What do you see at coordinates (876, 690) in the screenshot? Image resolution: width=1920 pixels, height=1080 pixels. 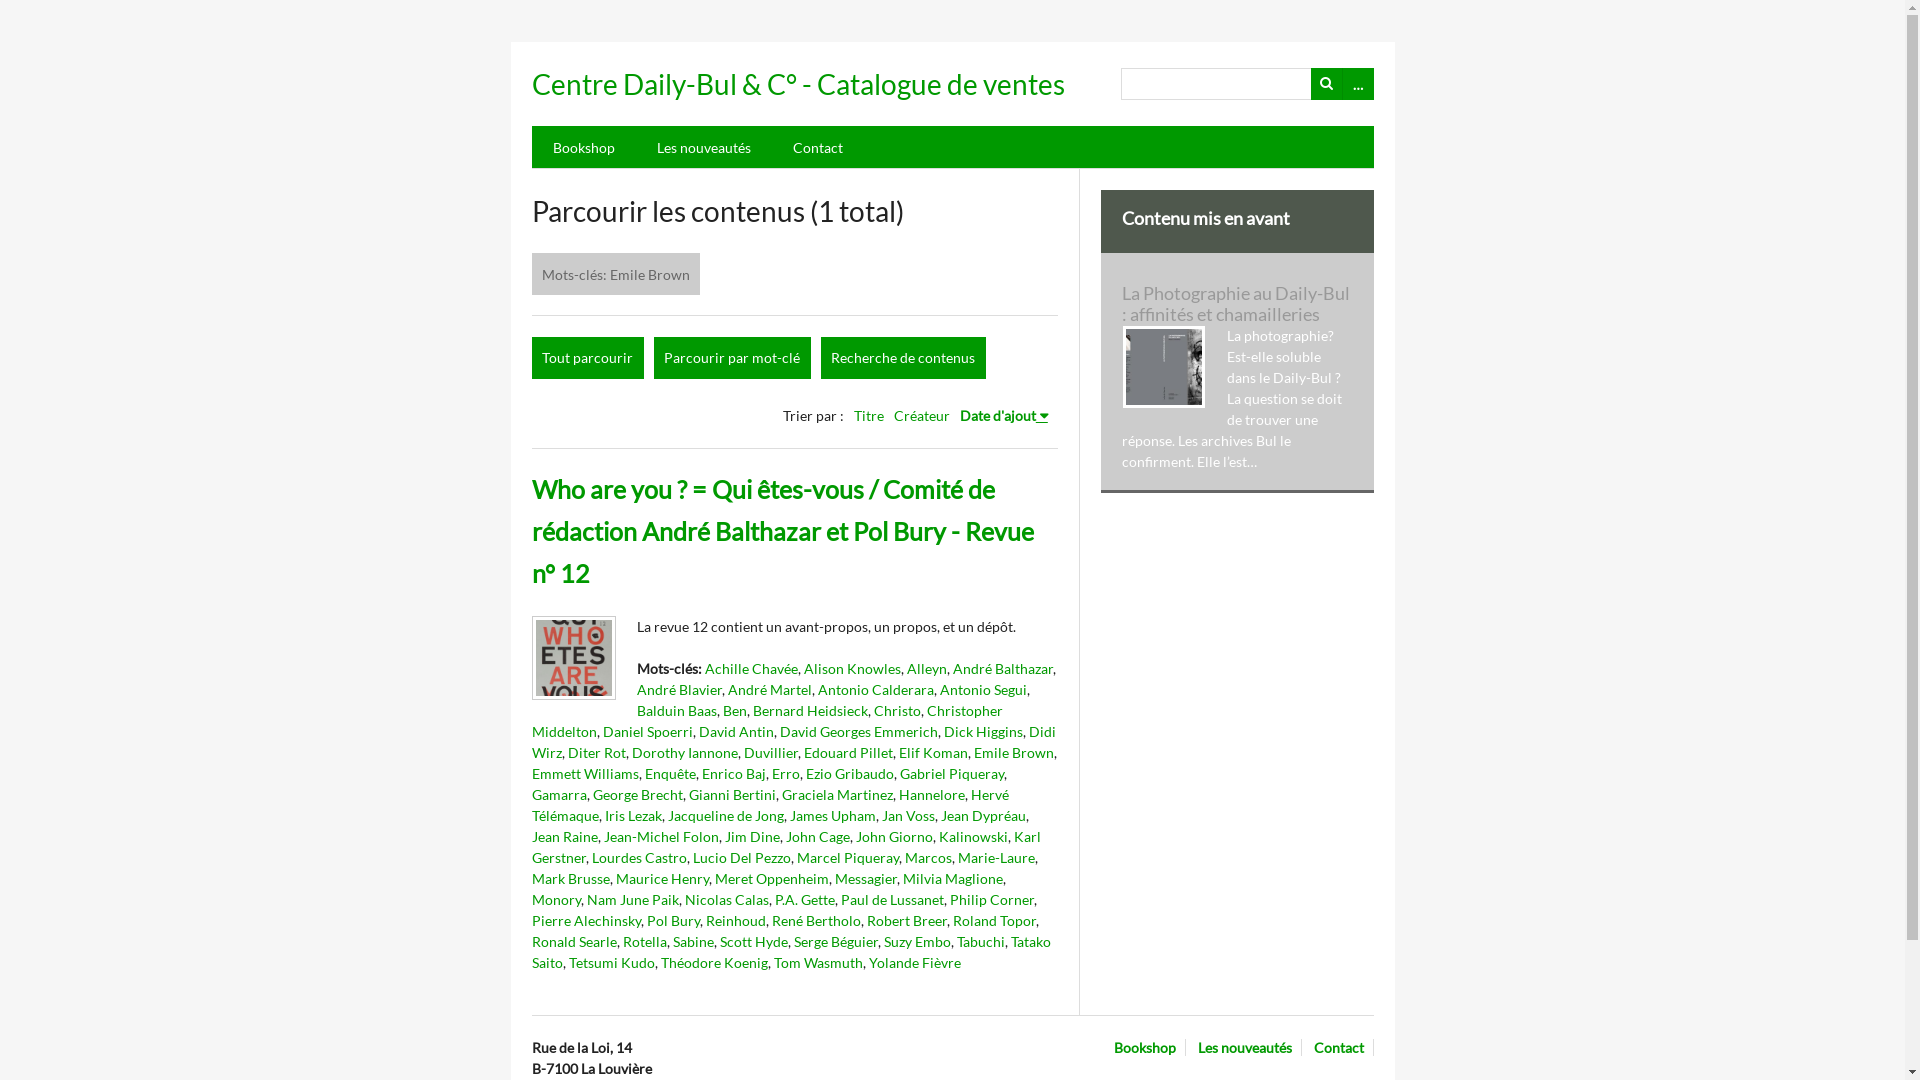 I see `Antonio Calderara` at bounding box center [876, 690].